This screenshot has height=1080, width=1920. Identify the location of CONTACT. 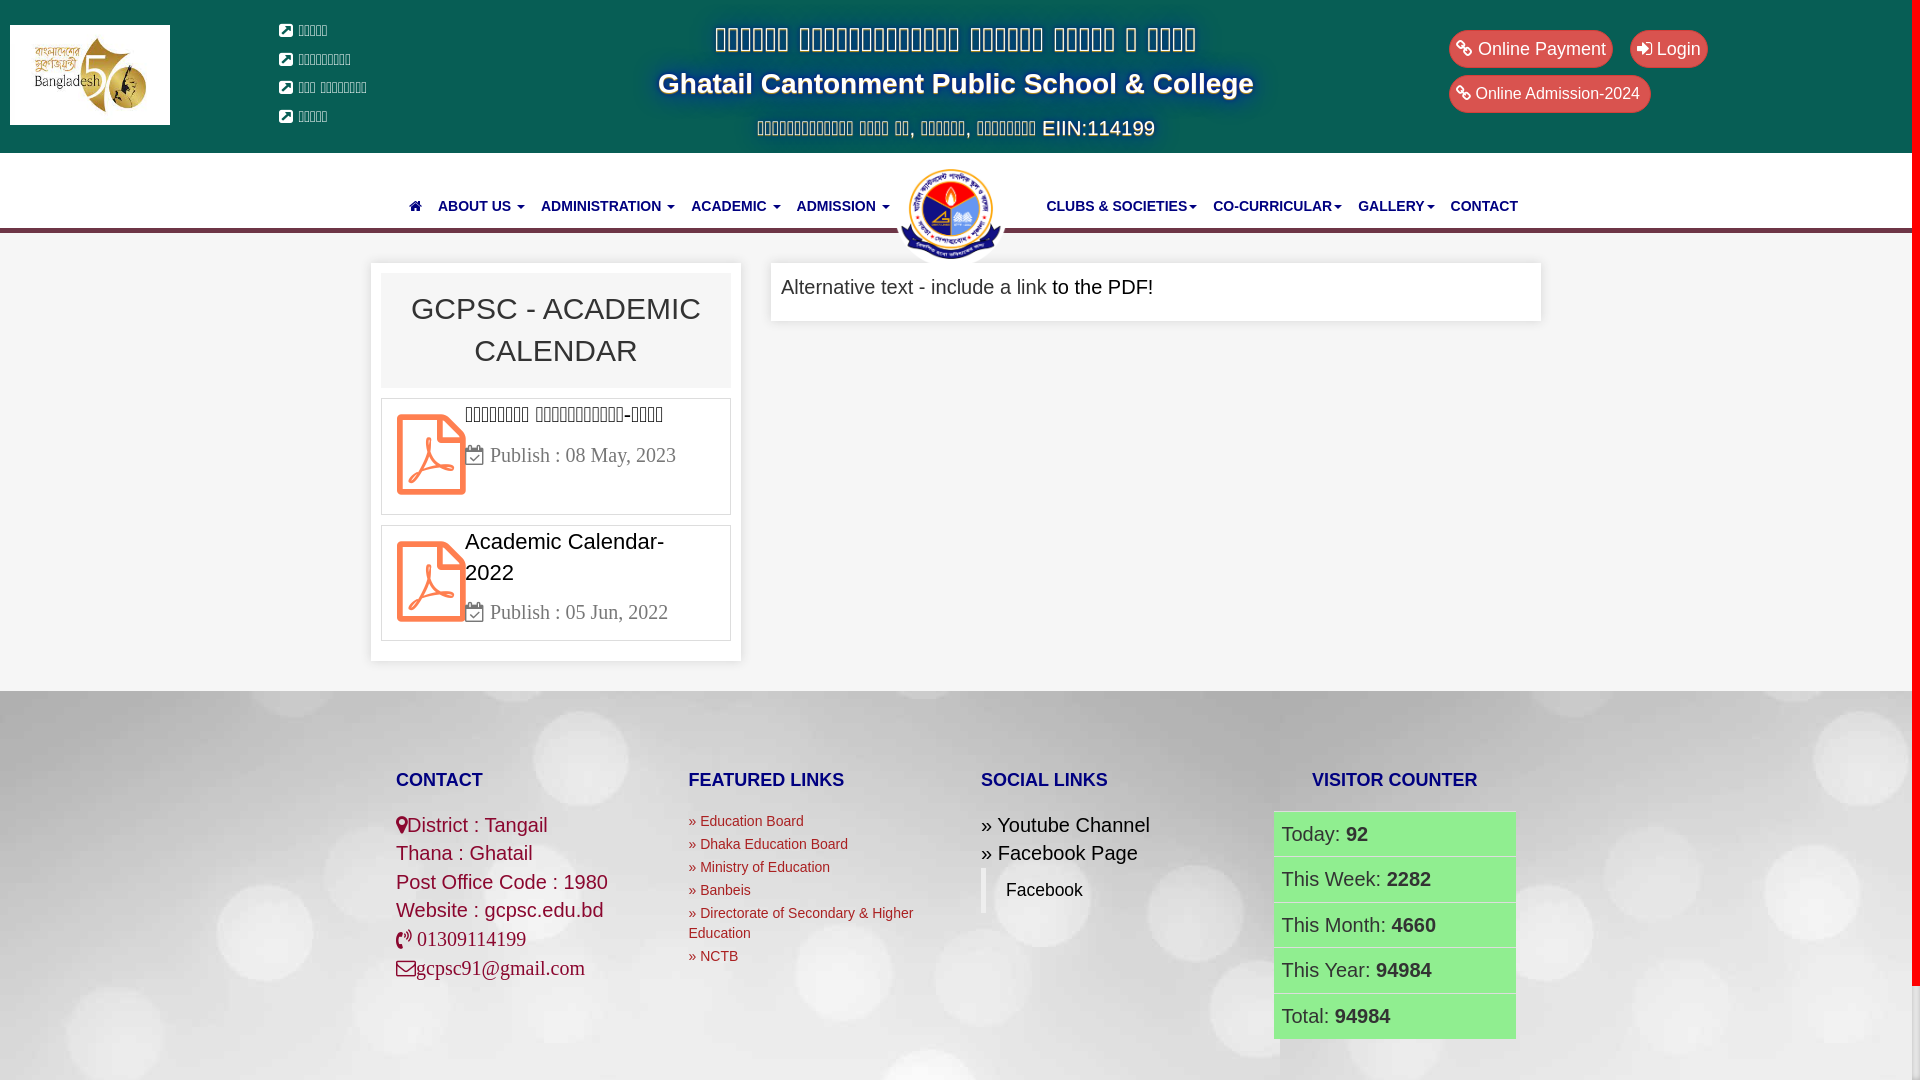
(440, 780).